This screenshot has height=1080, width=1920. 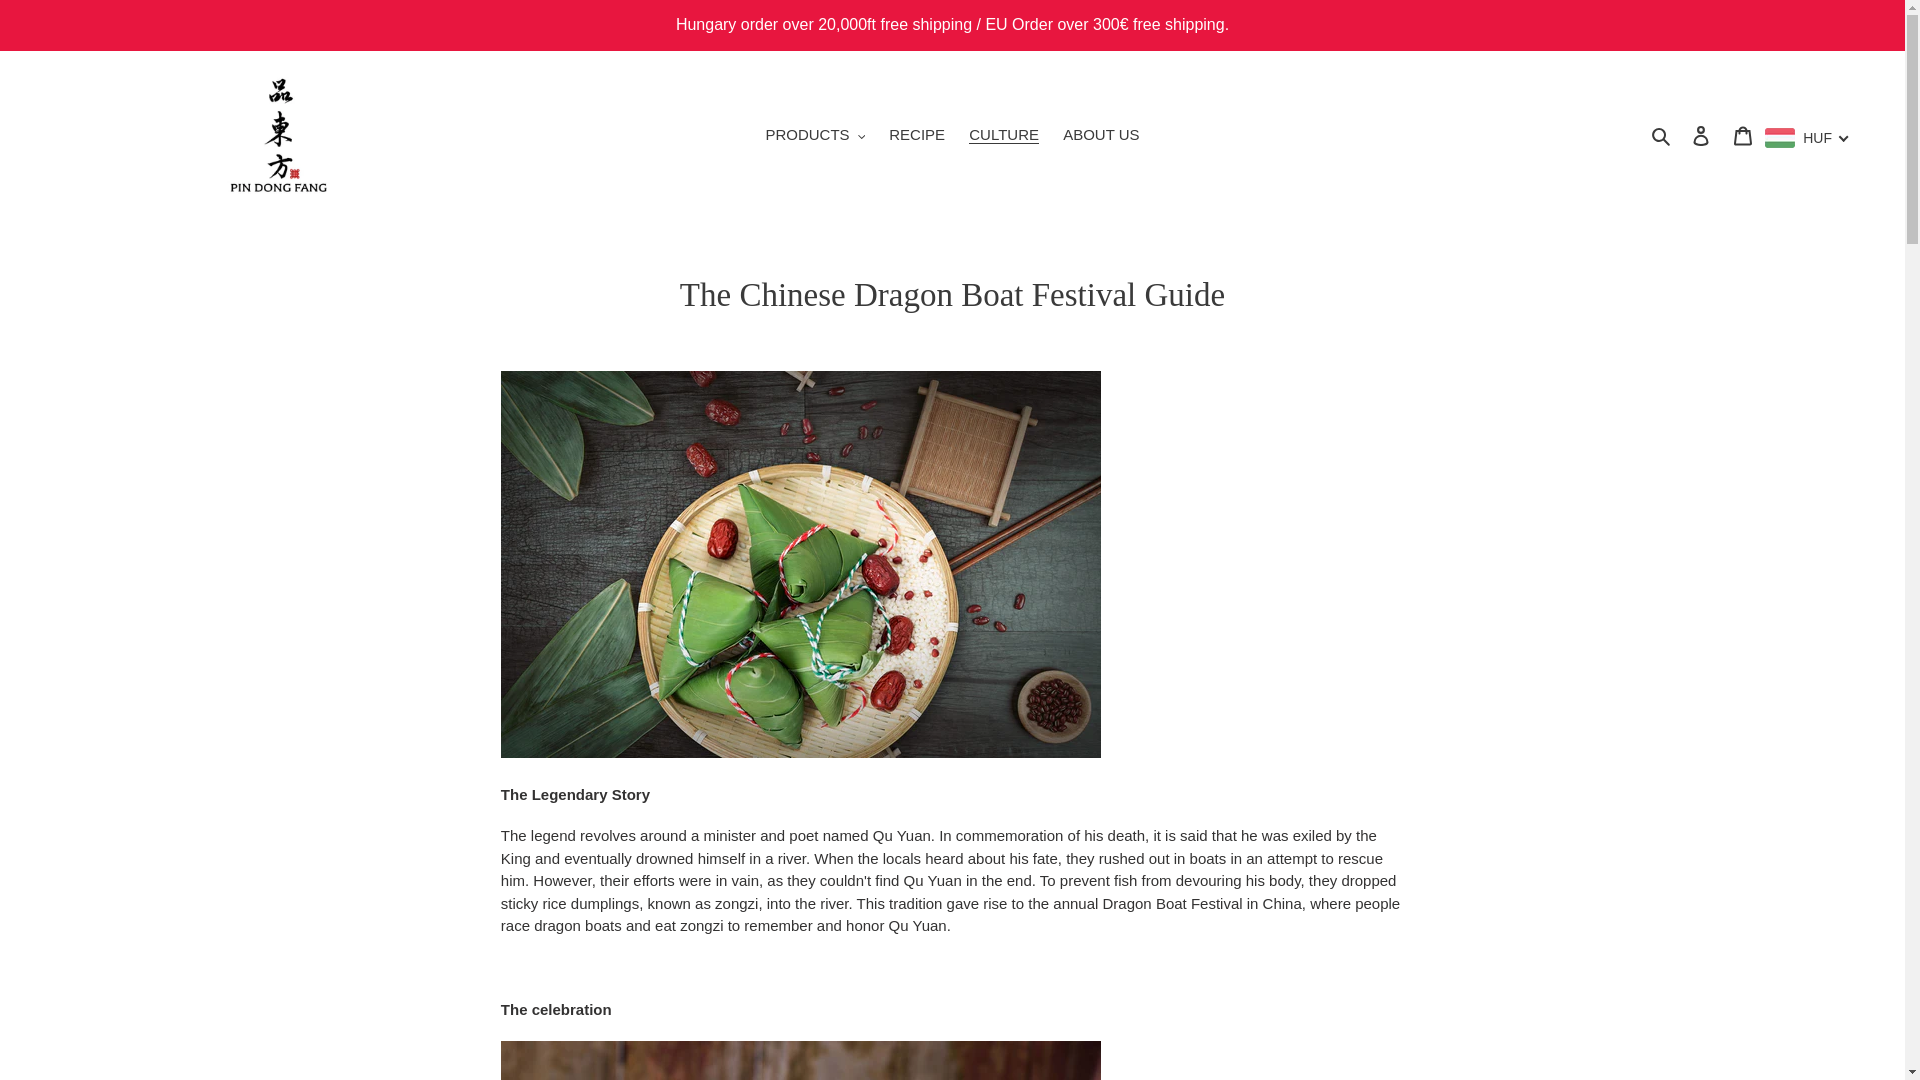 I want to click on RECIPE, so click(x=916, y=135).